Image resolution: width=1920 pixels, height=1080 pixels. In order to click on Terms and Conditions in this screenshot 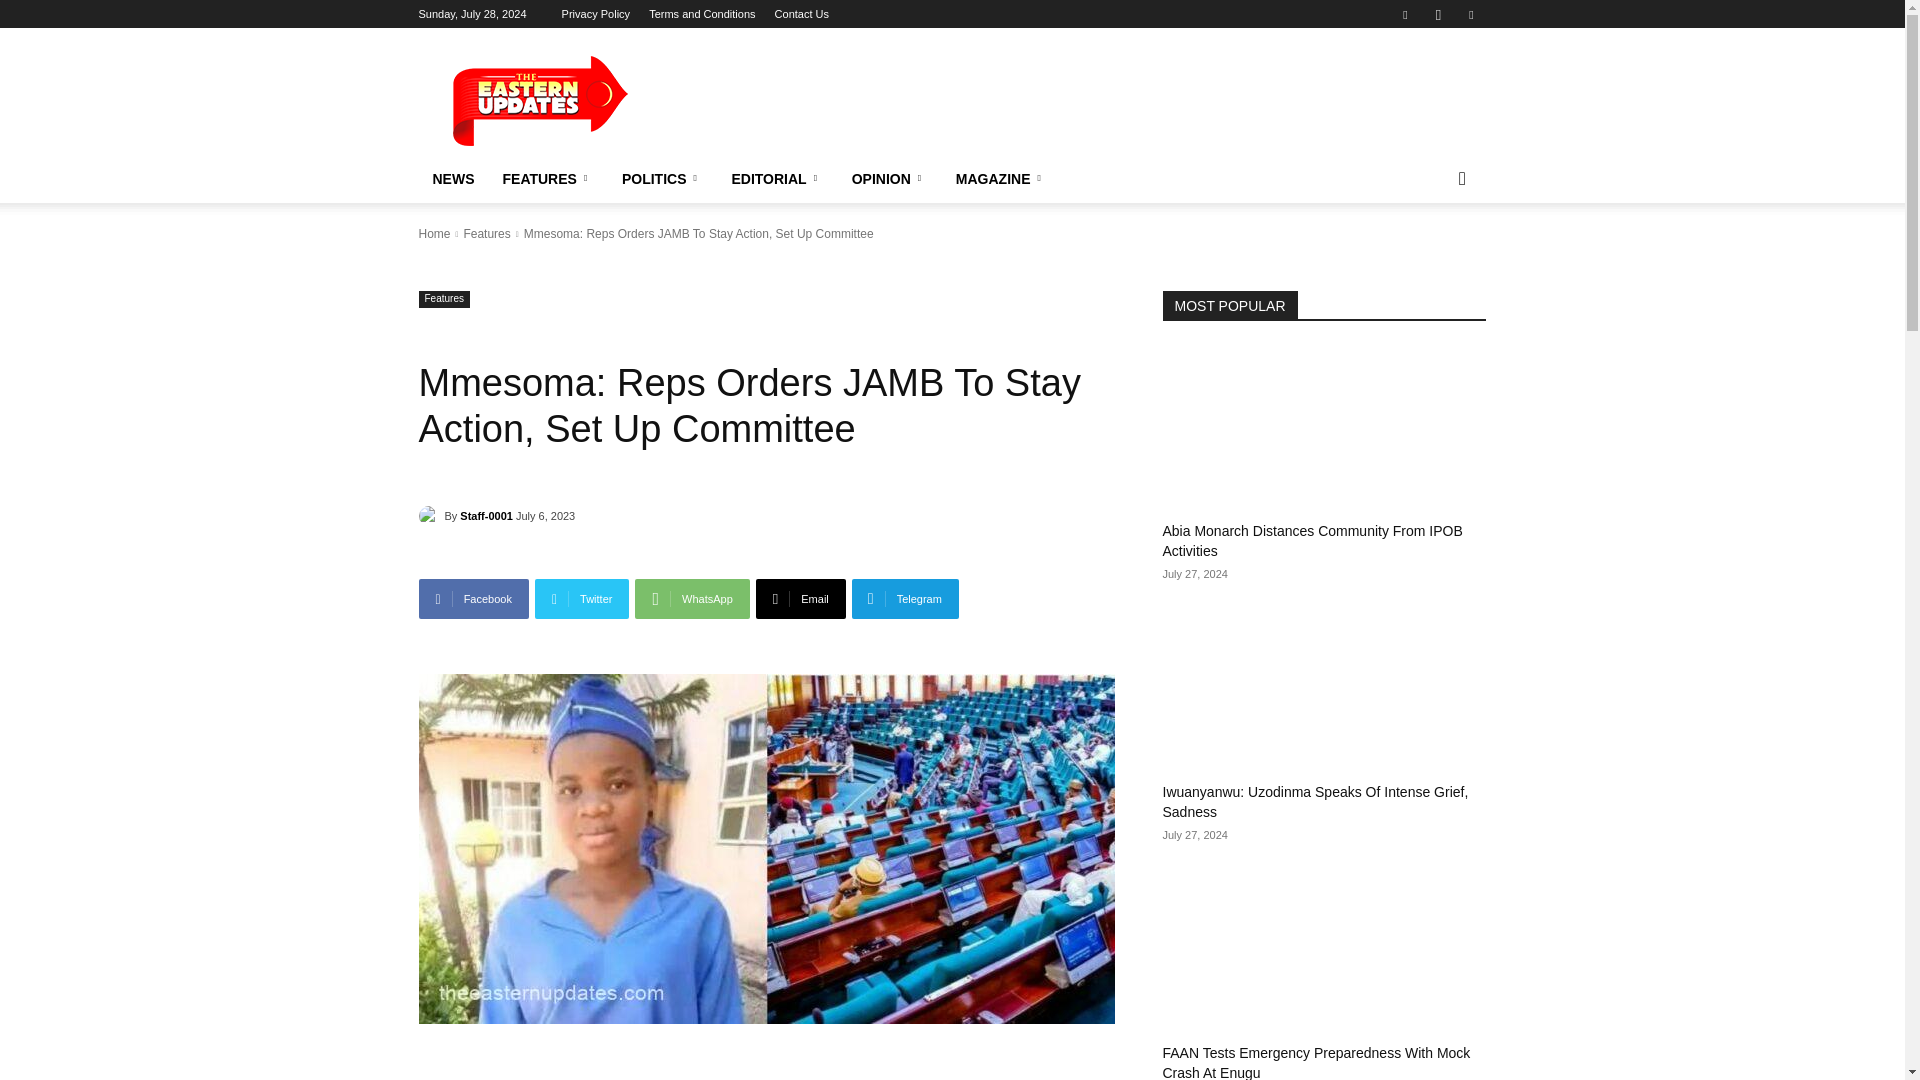, I will do `click(701, 14)`.